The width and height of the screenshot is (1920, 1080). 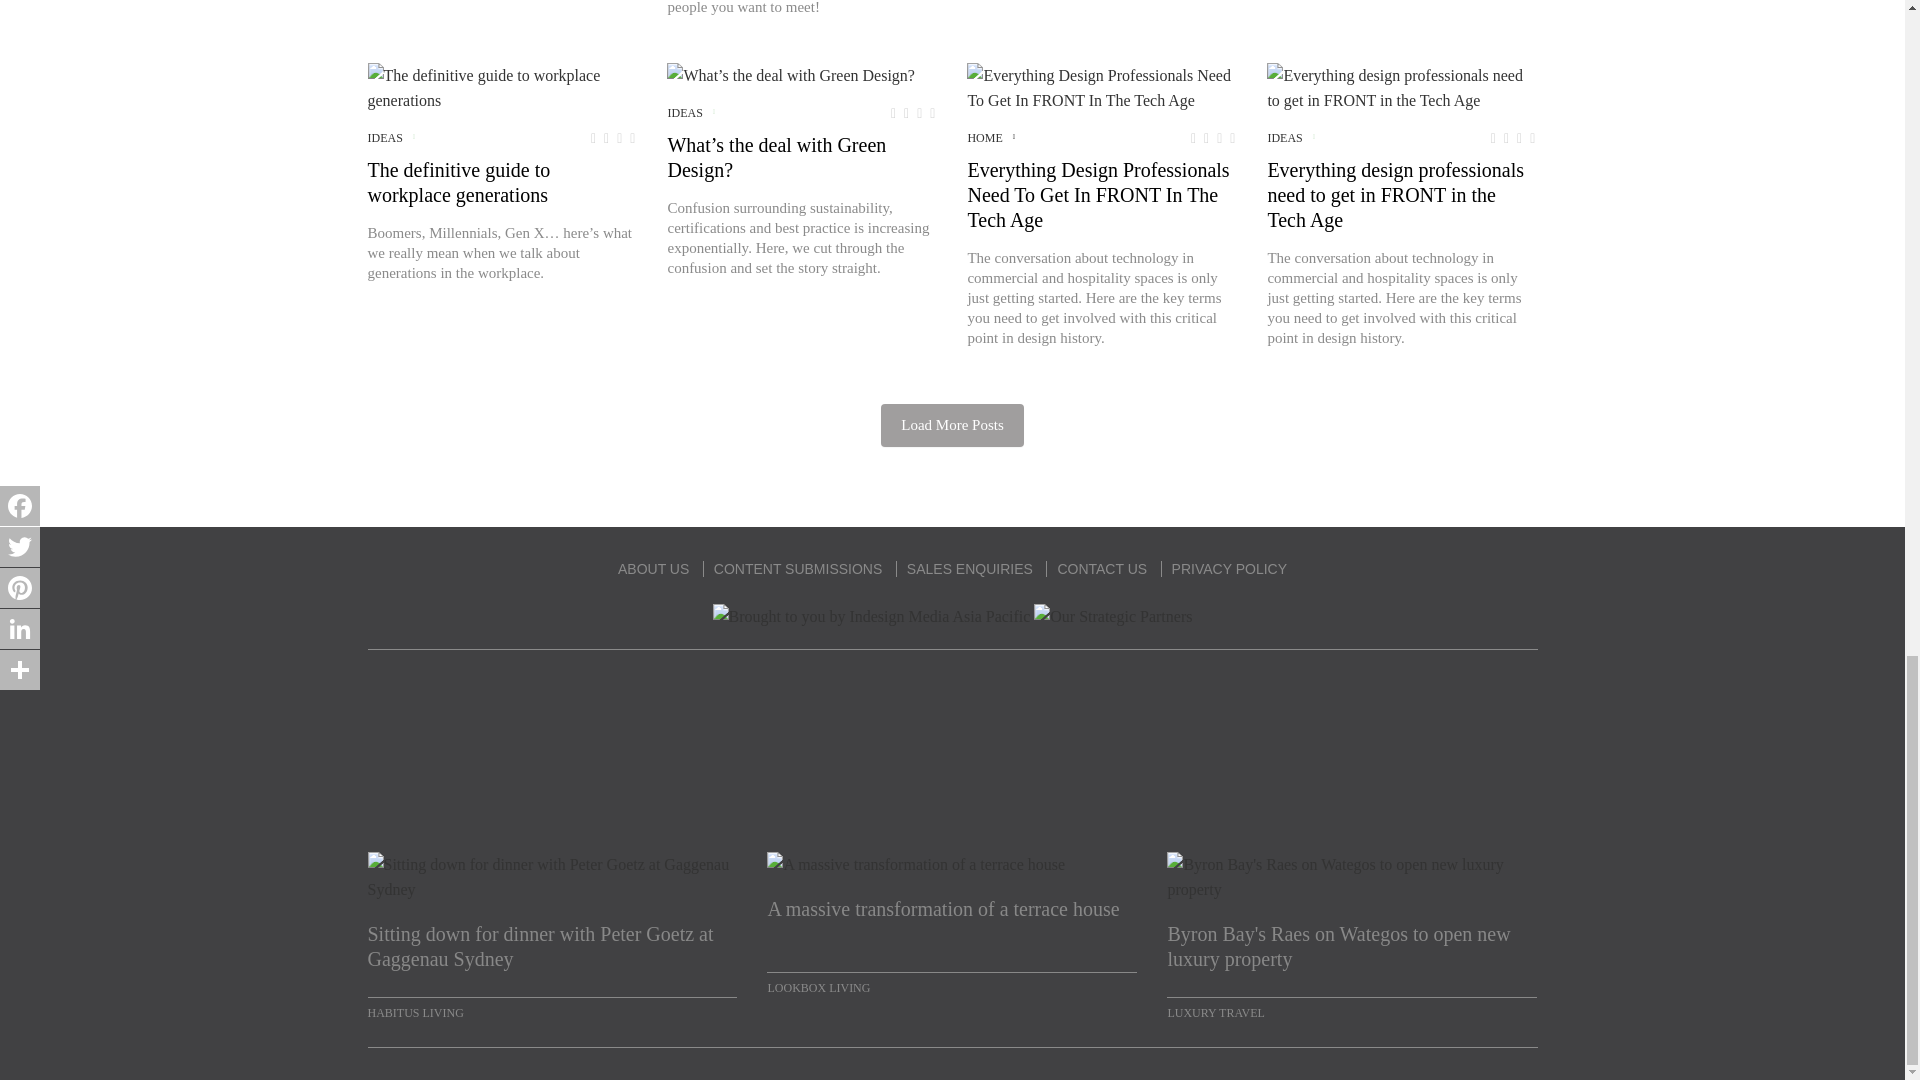 I want to click on Brought to you by Indesign Media Asia Pacific, so click(x=872, y=616).